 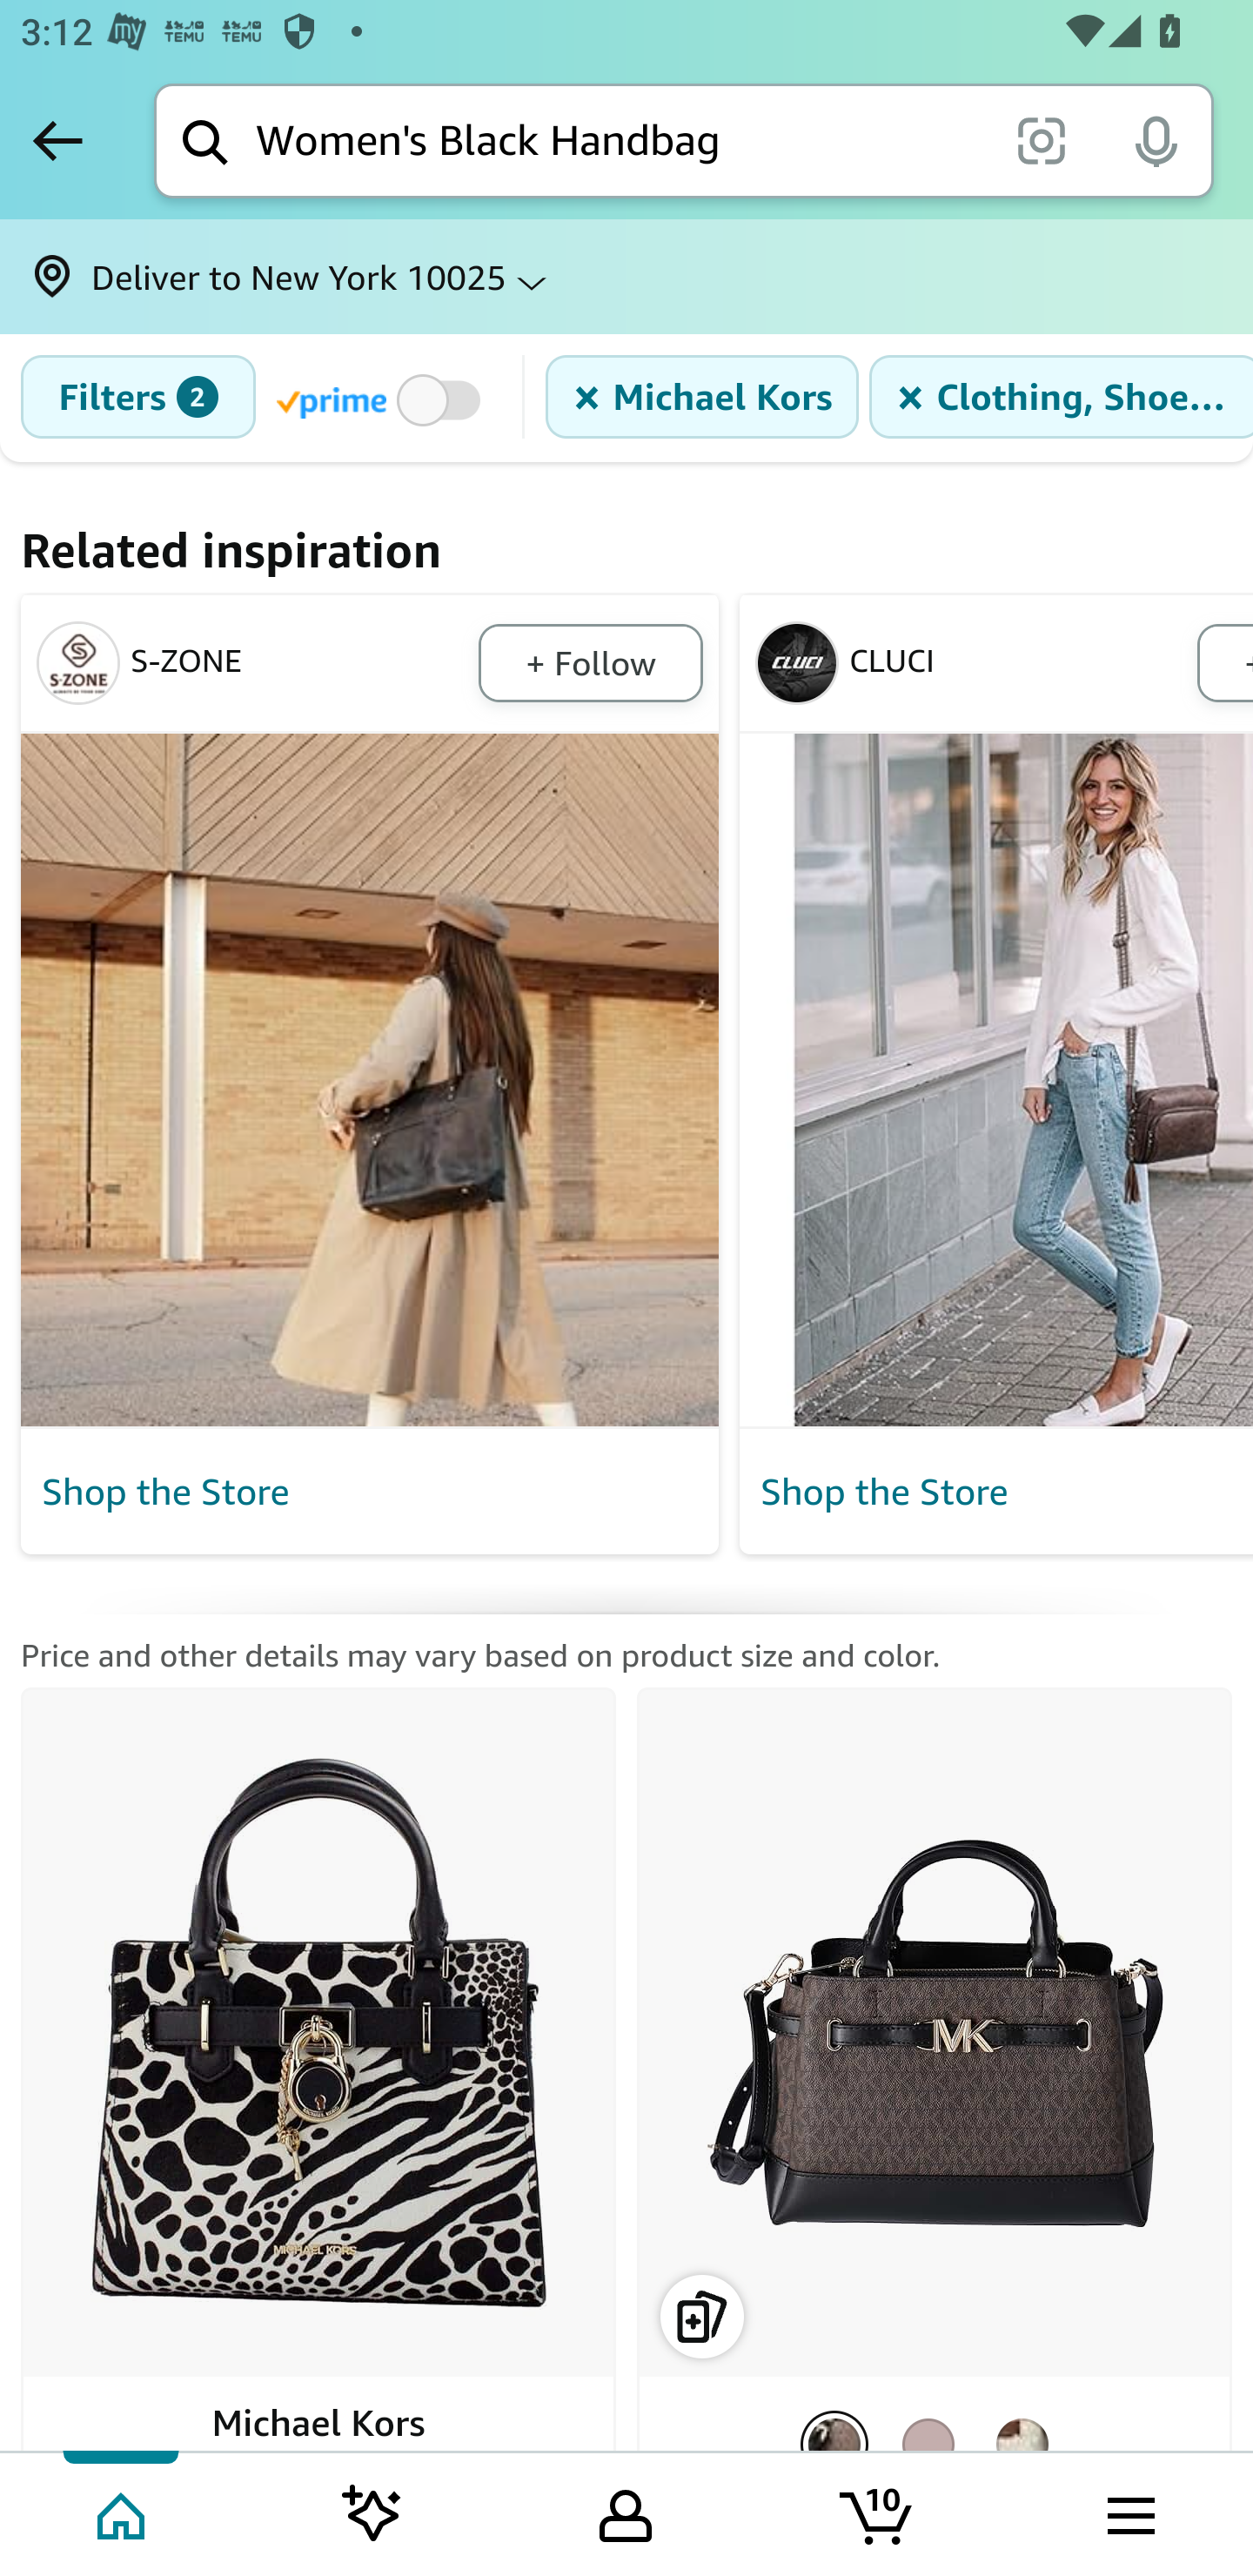 I want to click on Content Image, so click(x=995, y=1080).